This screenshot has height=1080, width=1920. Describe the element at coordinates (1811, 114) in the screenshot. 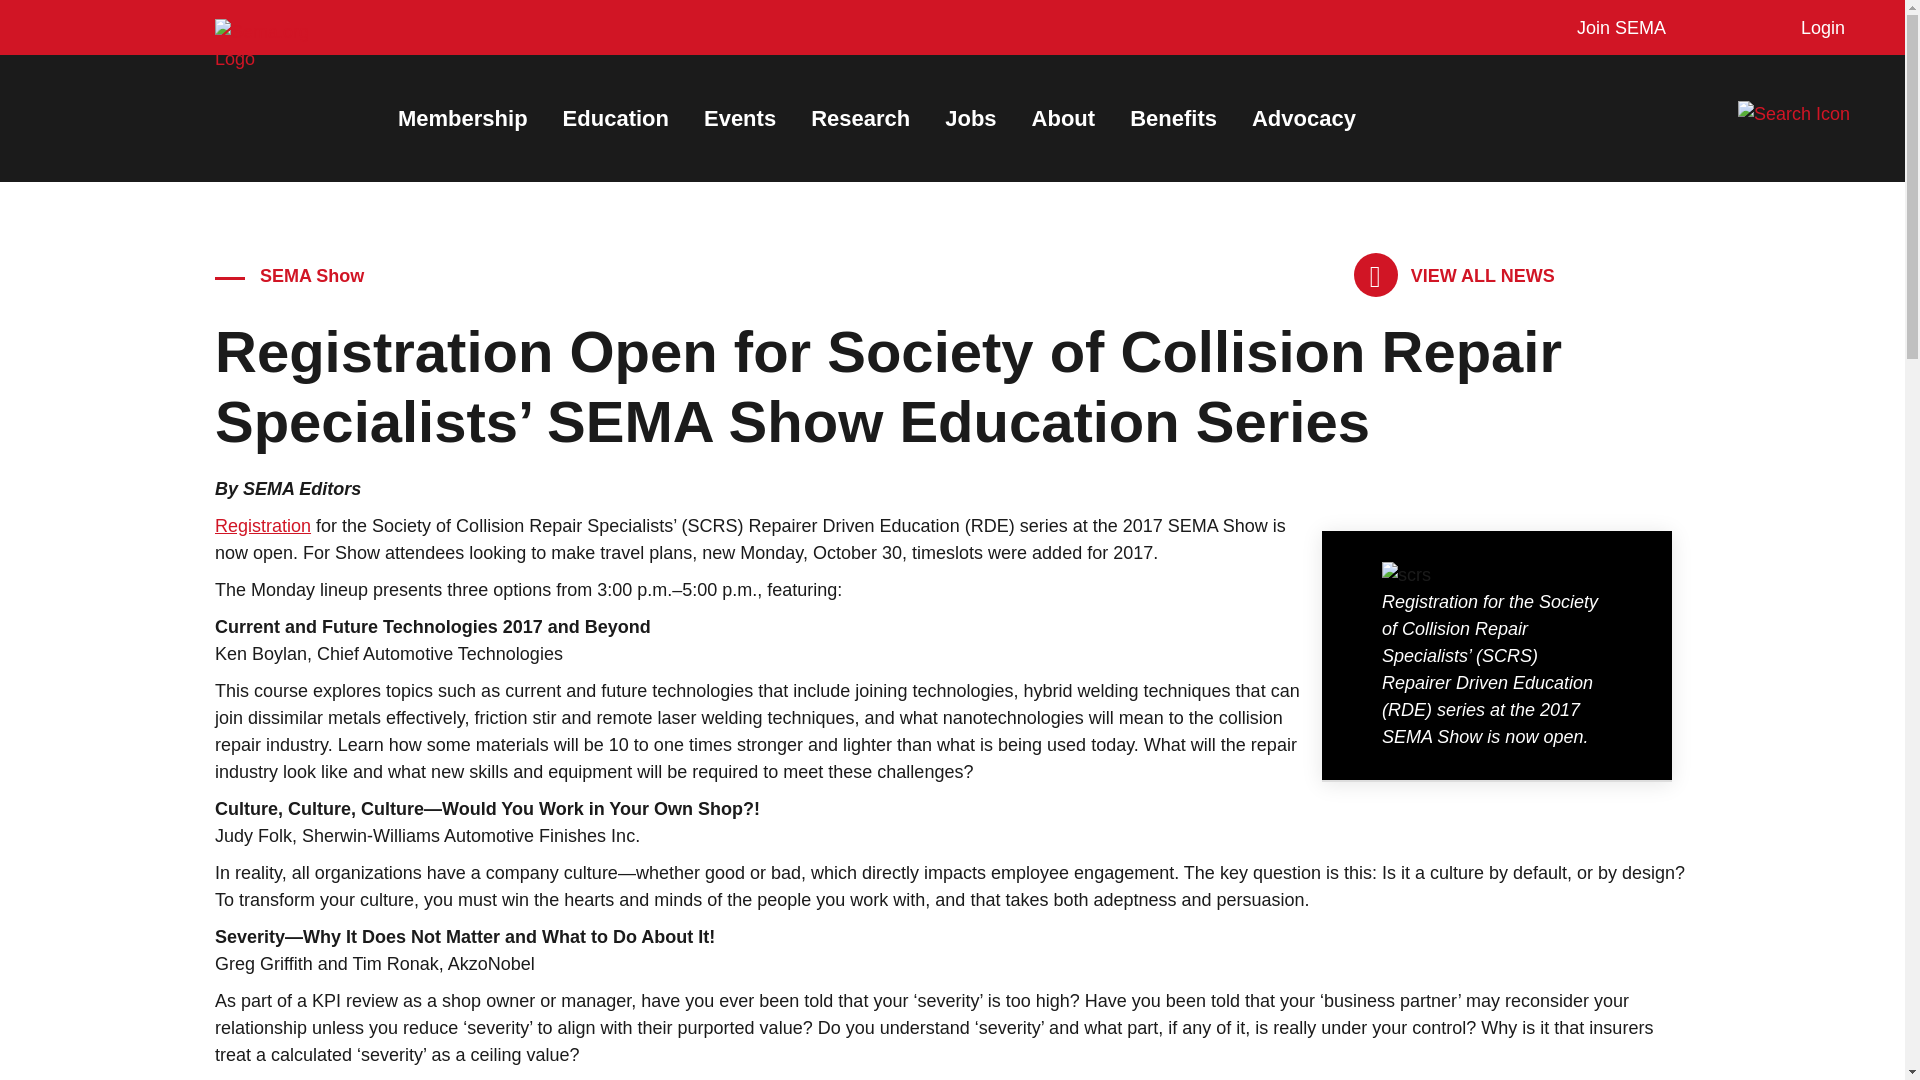

I see `Search Sema.org` at that location.